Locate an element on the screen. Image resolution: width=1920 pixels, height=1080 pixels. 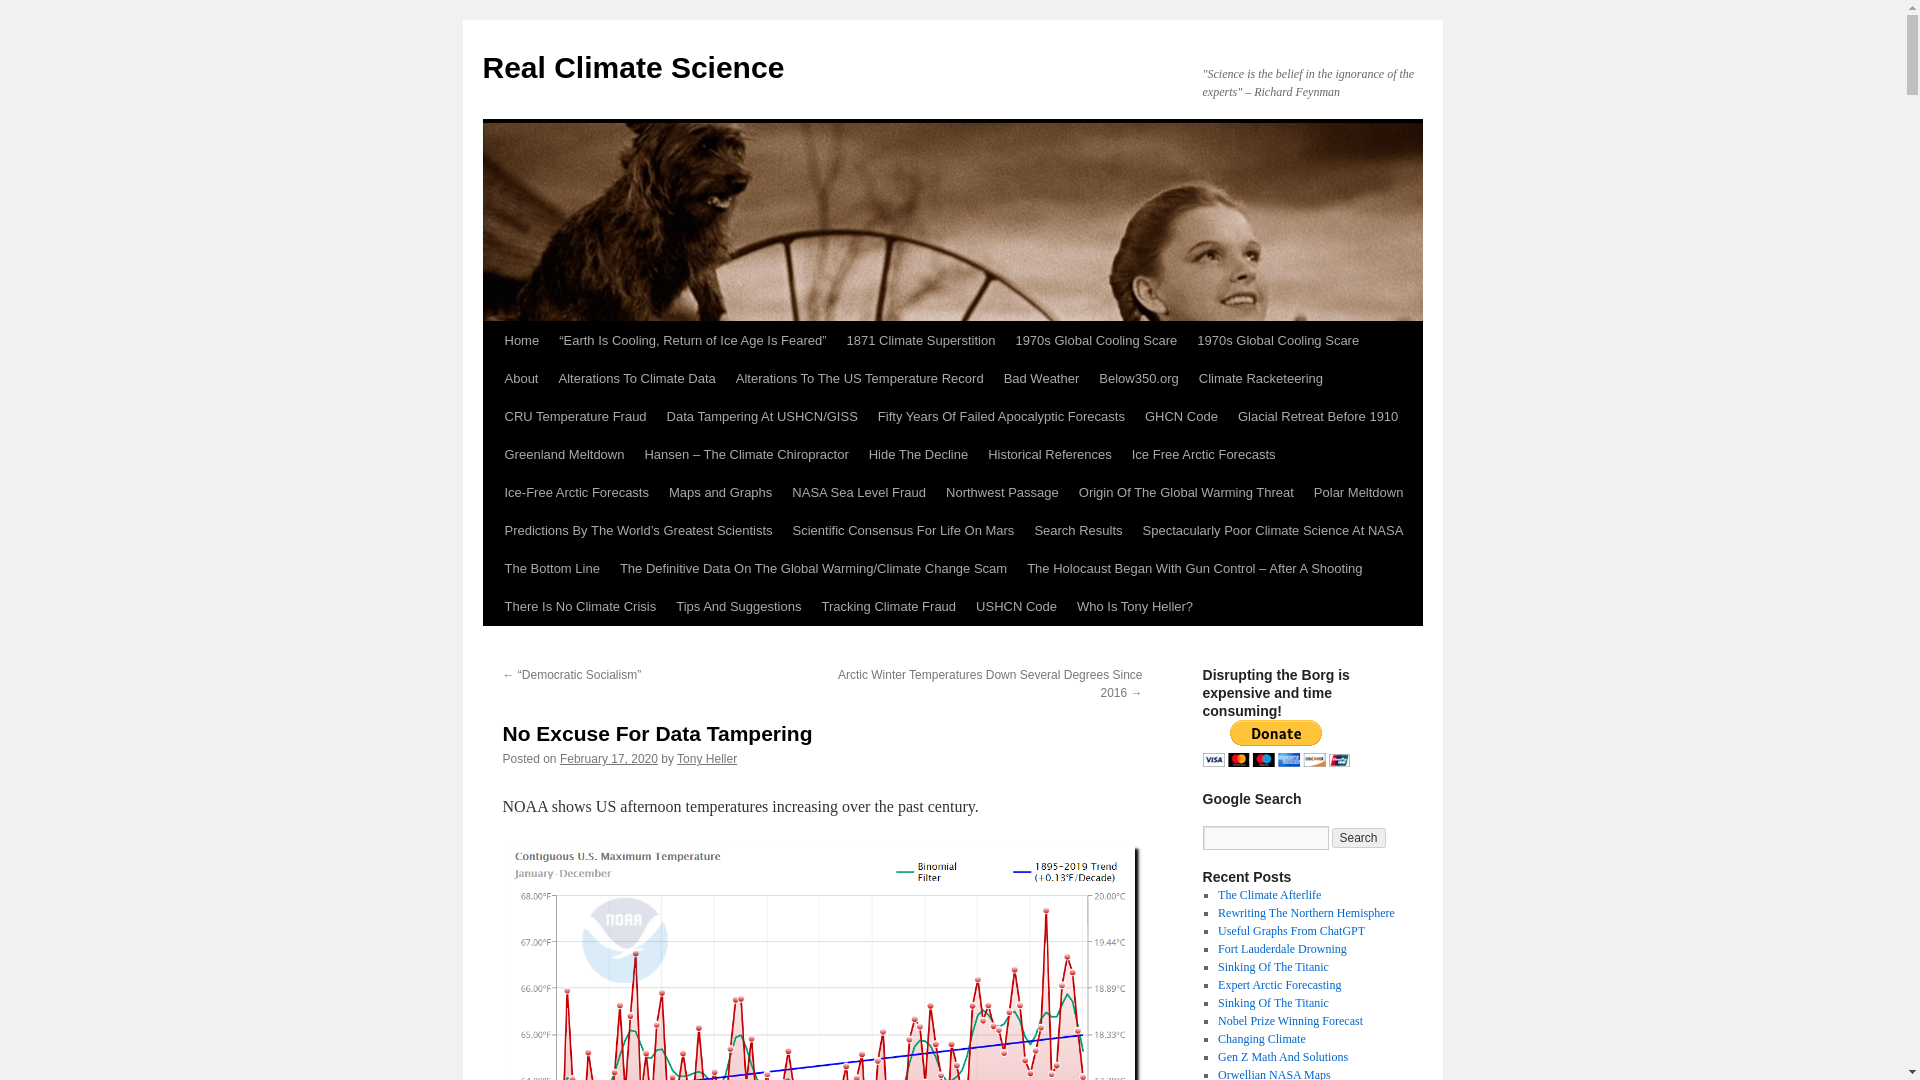
NASA Sea Level Fraud is located at coordinates (858, 492).